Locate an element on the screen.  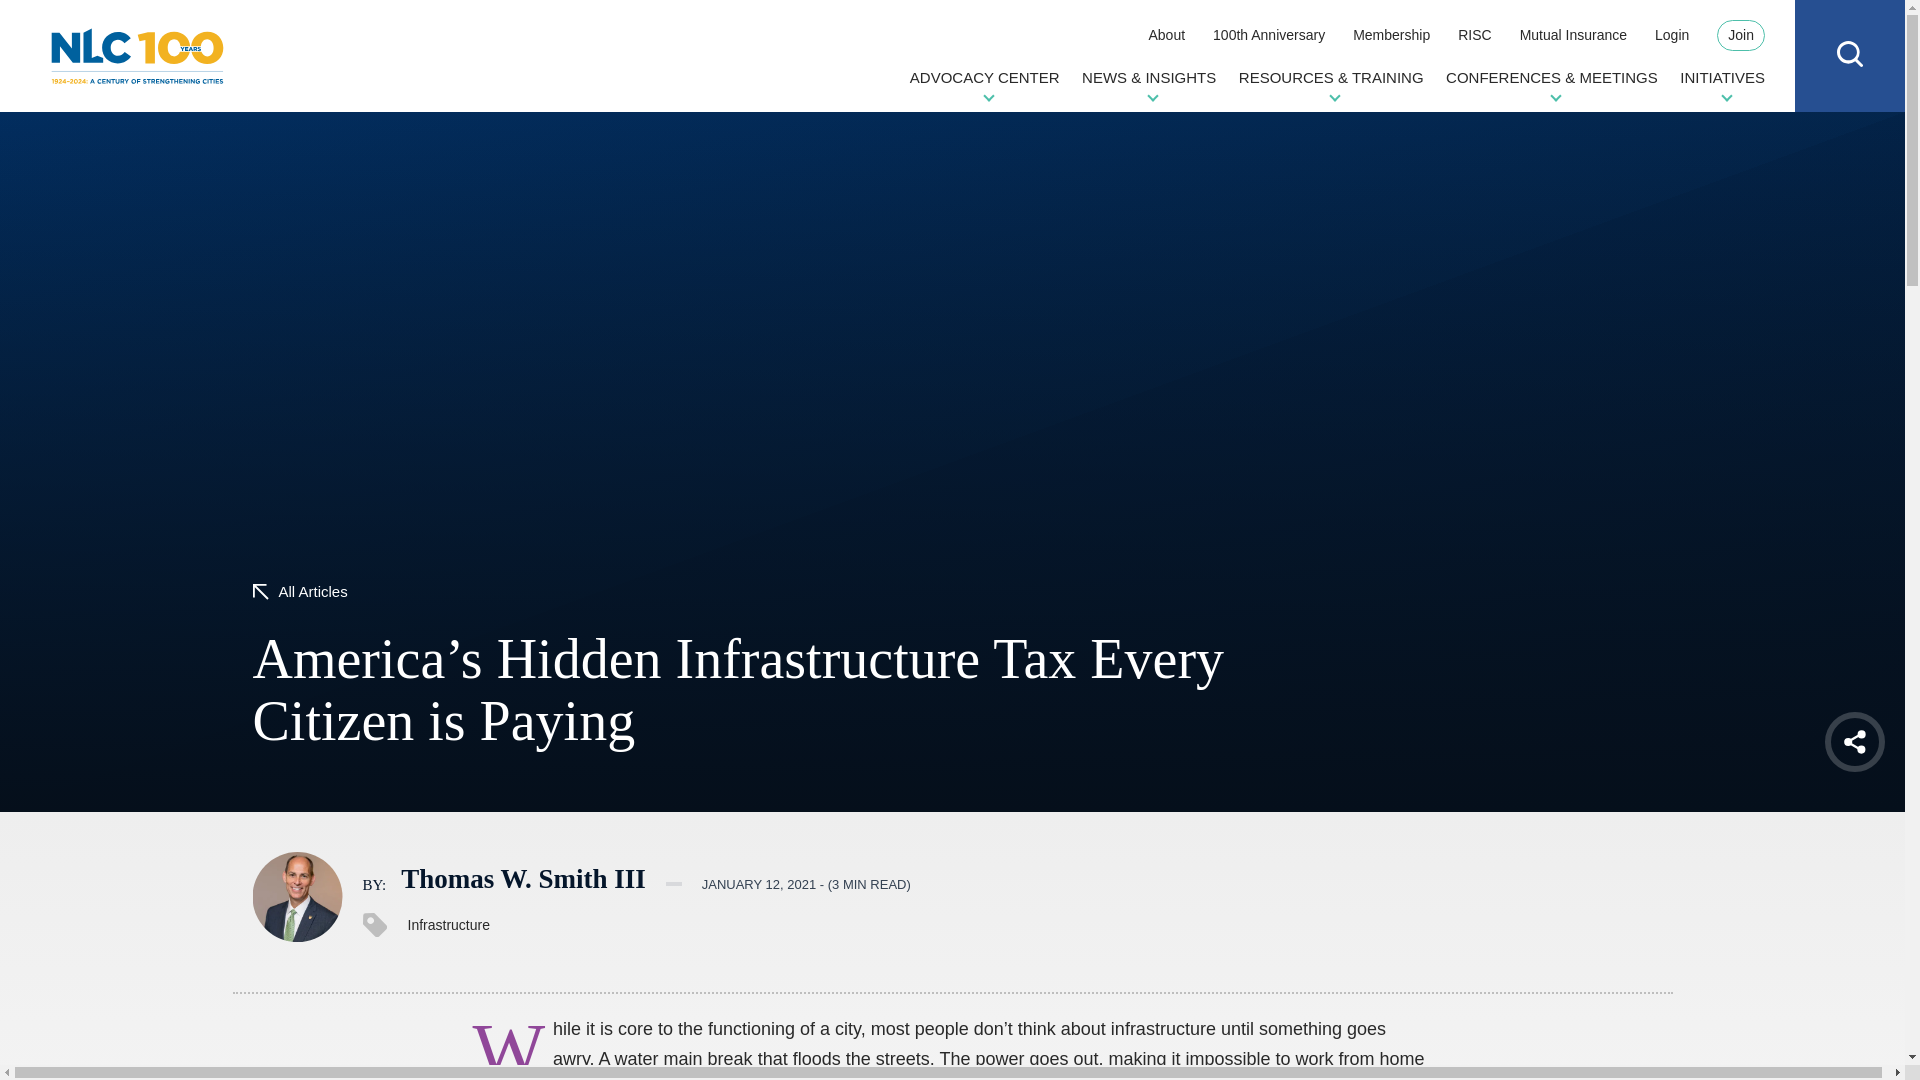
Login is located at coordinates (1672, 34).